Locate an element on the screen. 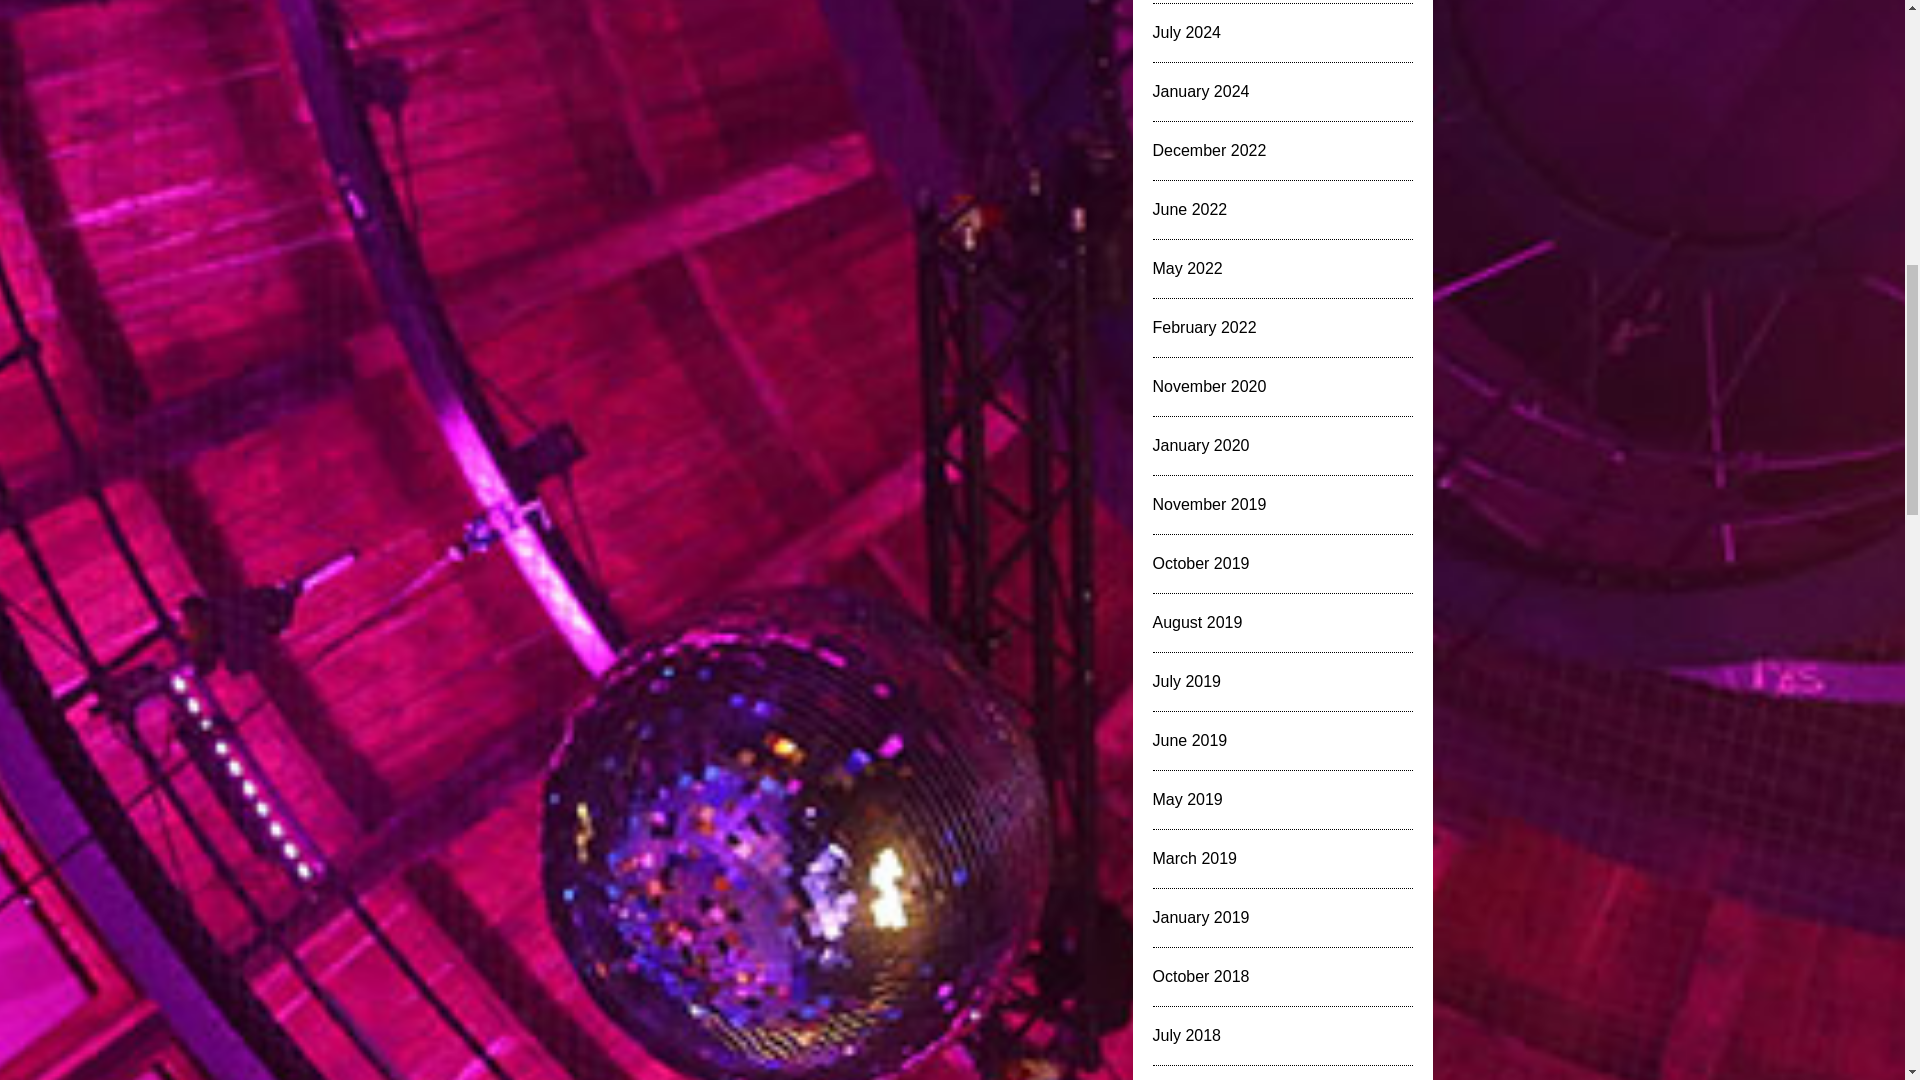  December 2022 is located at coordinates (1208, 150).